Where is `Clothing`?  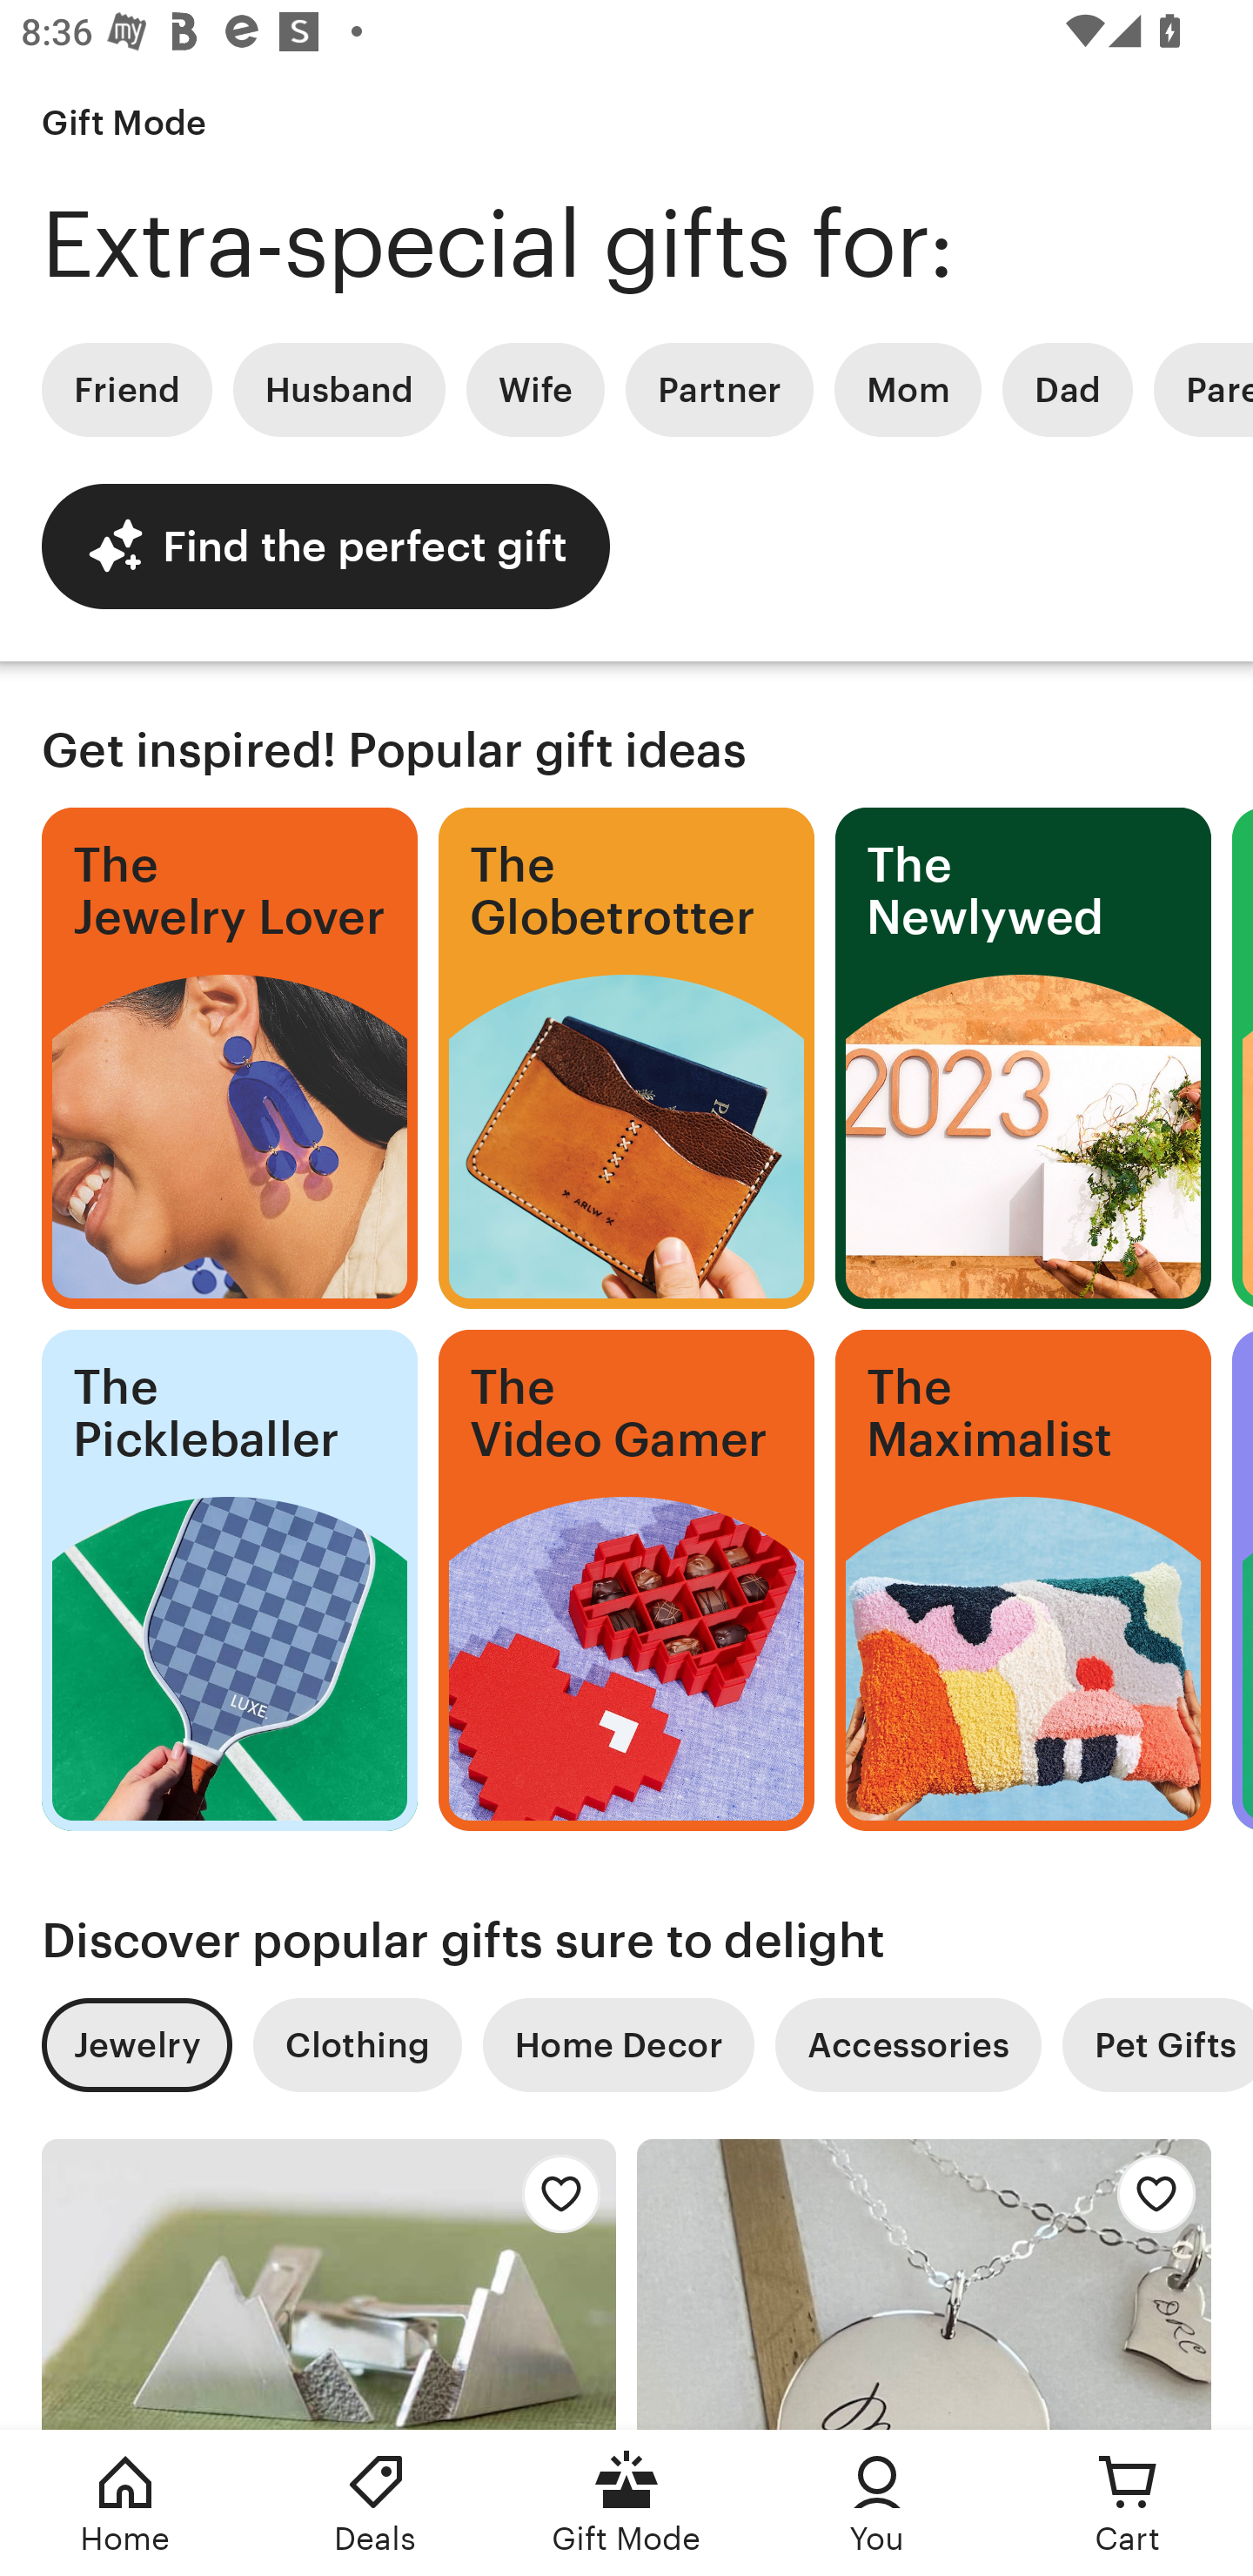 Clothing is located at coordinates (357, 2045).